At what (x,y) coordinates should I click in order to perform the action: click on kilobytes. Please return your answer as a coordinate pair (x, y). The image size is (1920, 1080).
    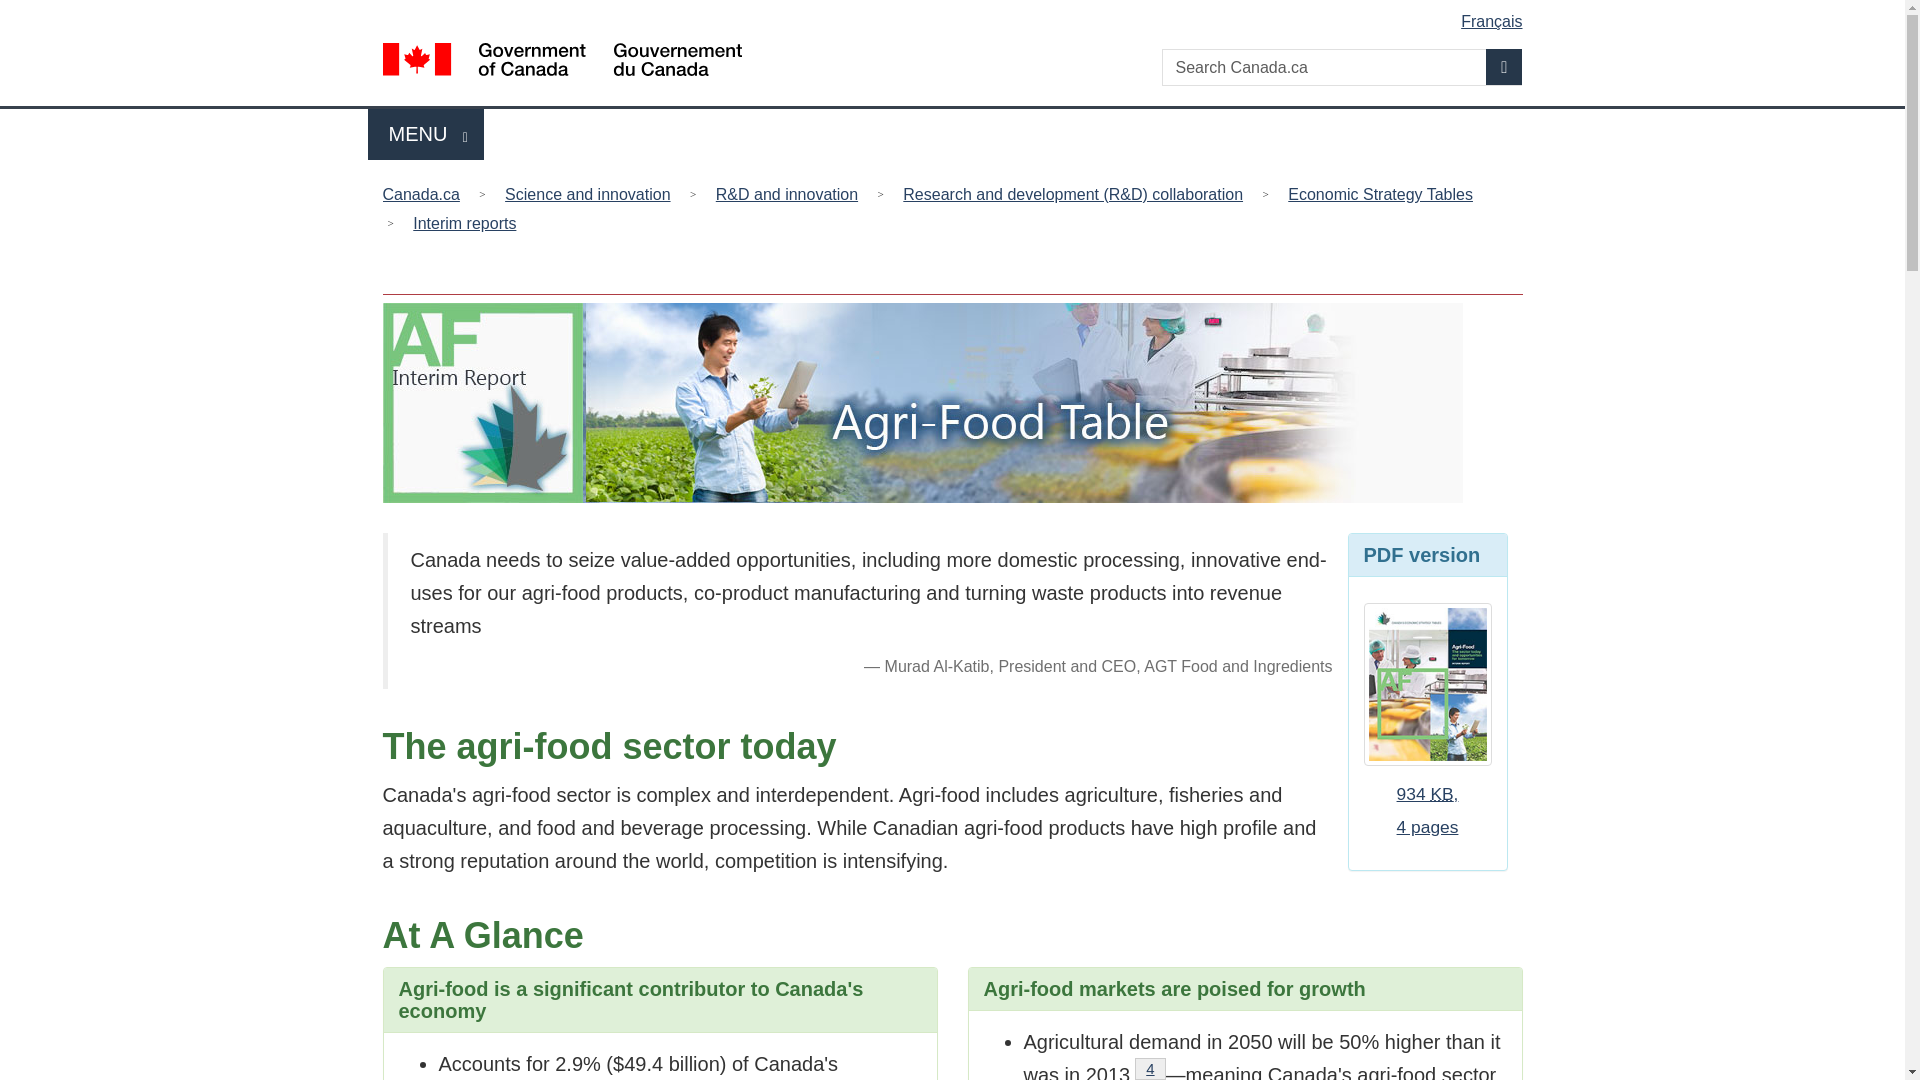
    Looking at the image, I should click on (1442, 794).